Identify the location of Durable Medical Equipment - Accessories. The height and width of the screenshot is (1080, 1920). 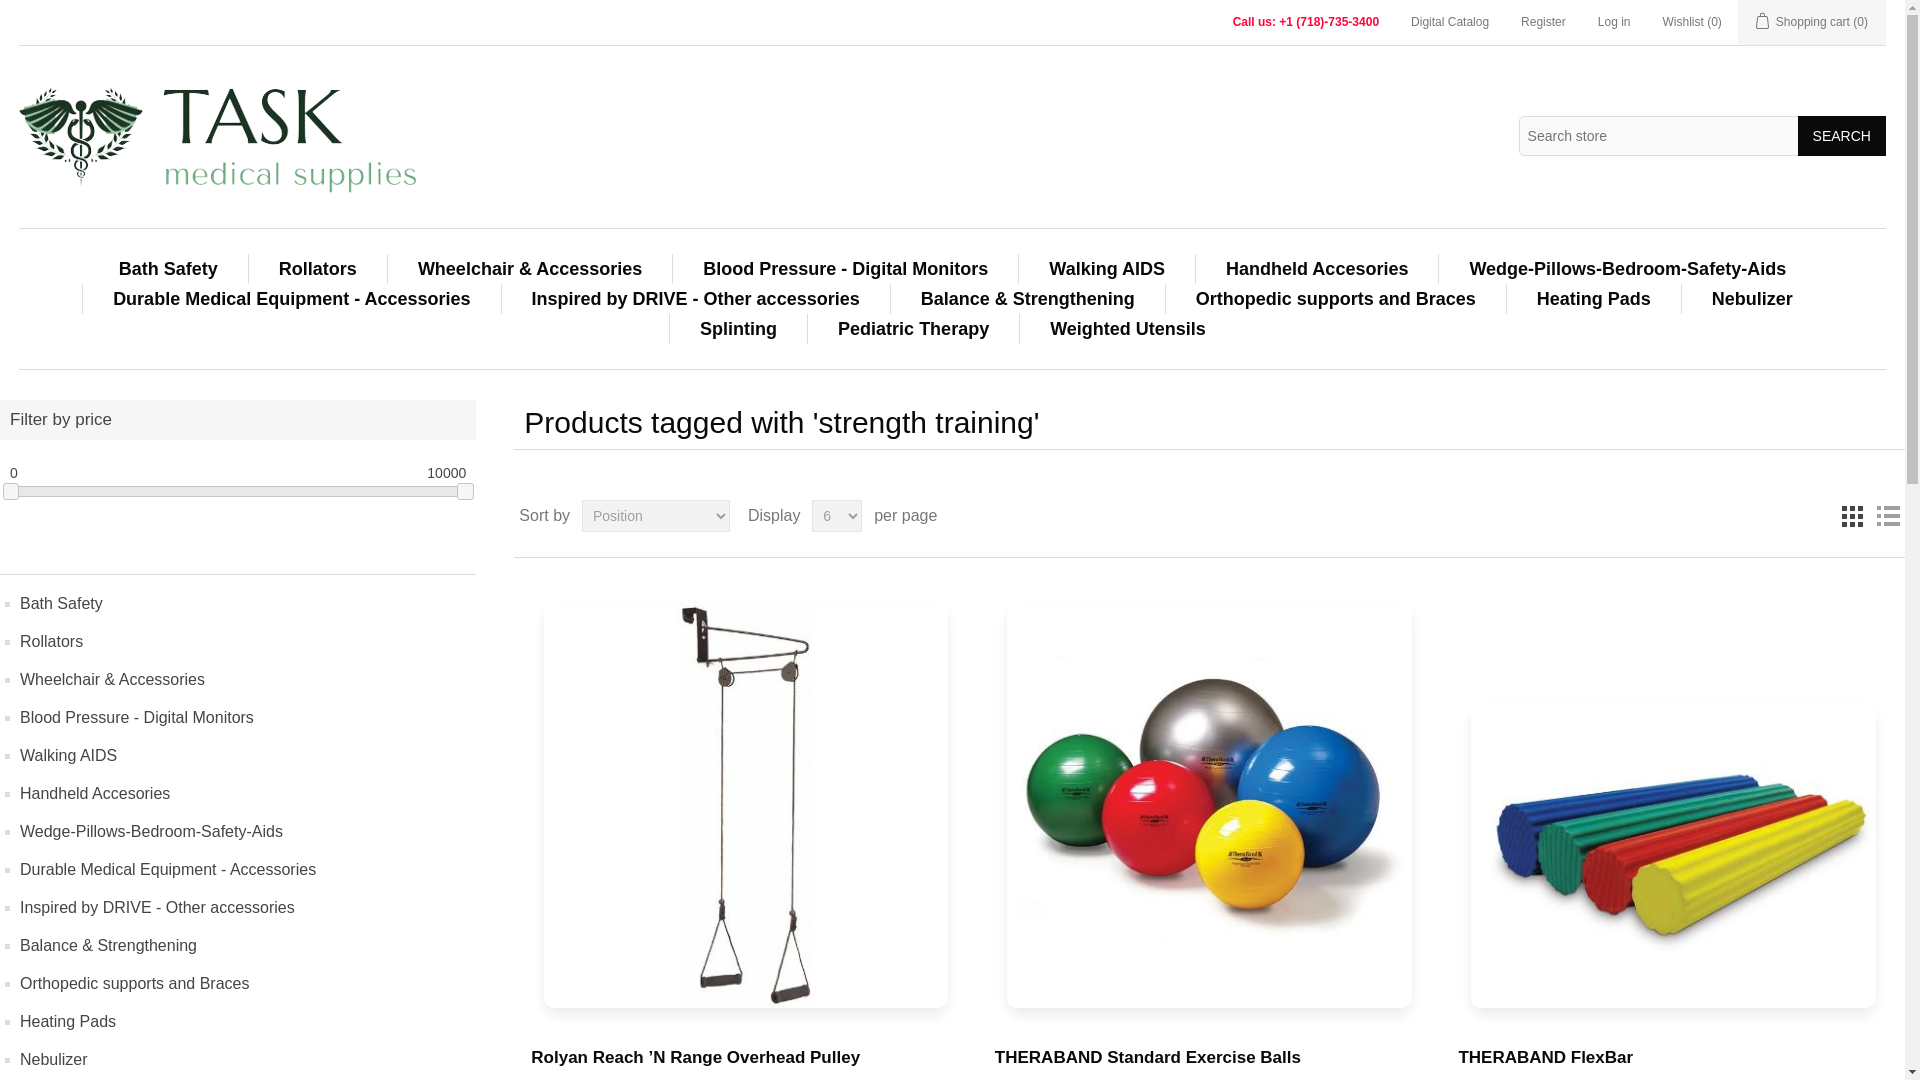
(292, 299).